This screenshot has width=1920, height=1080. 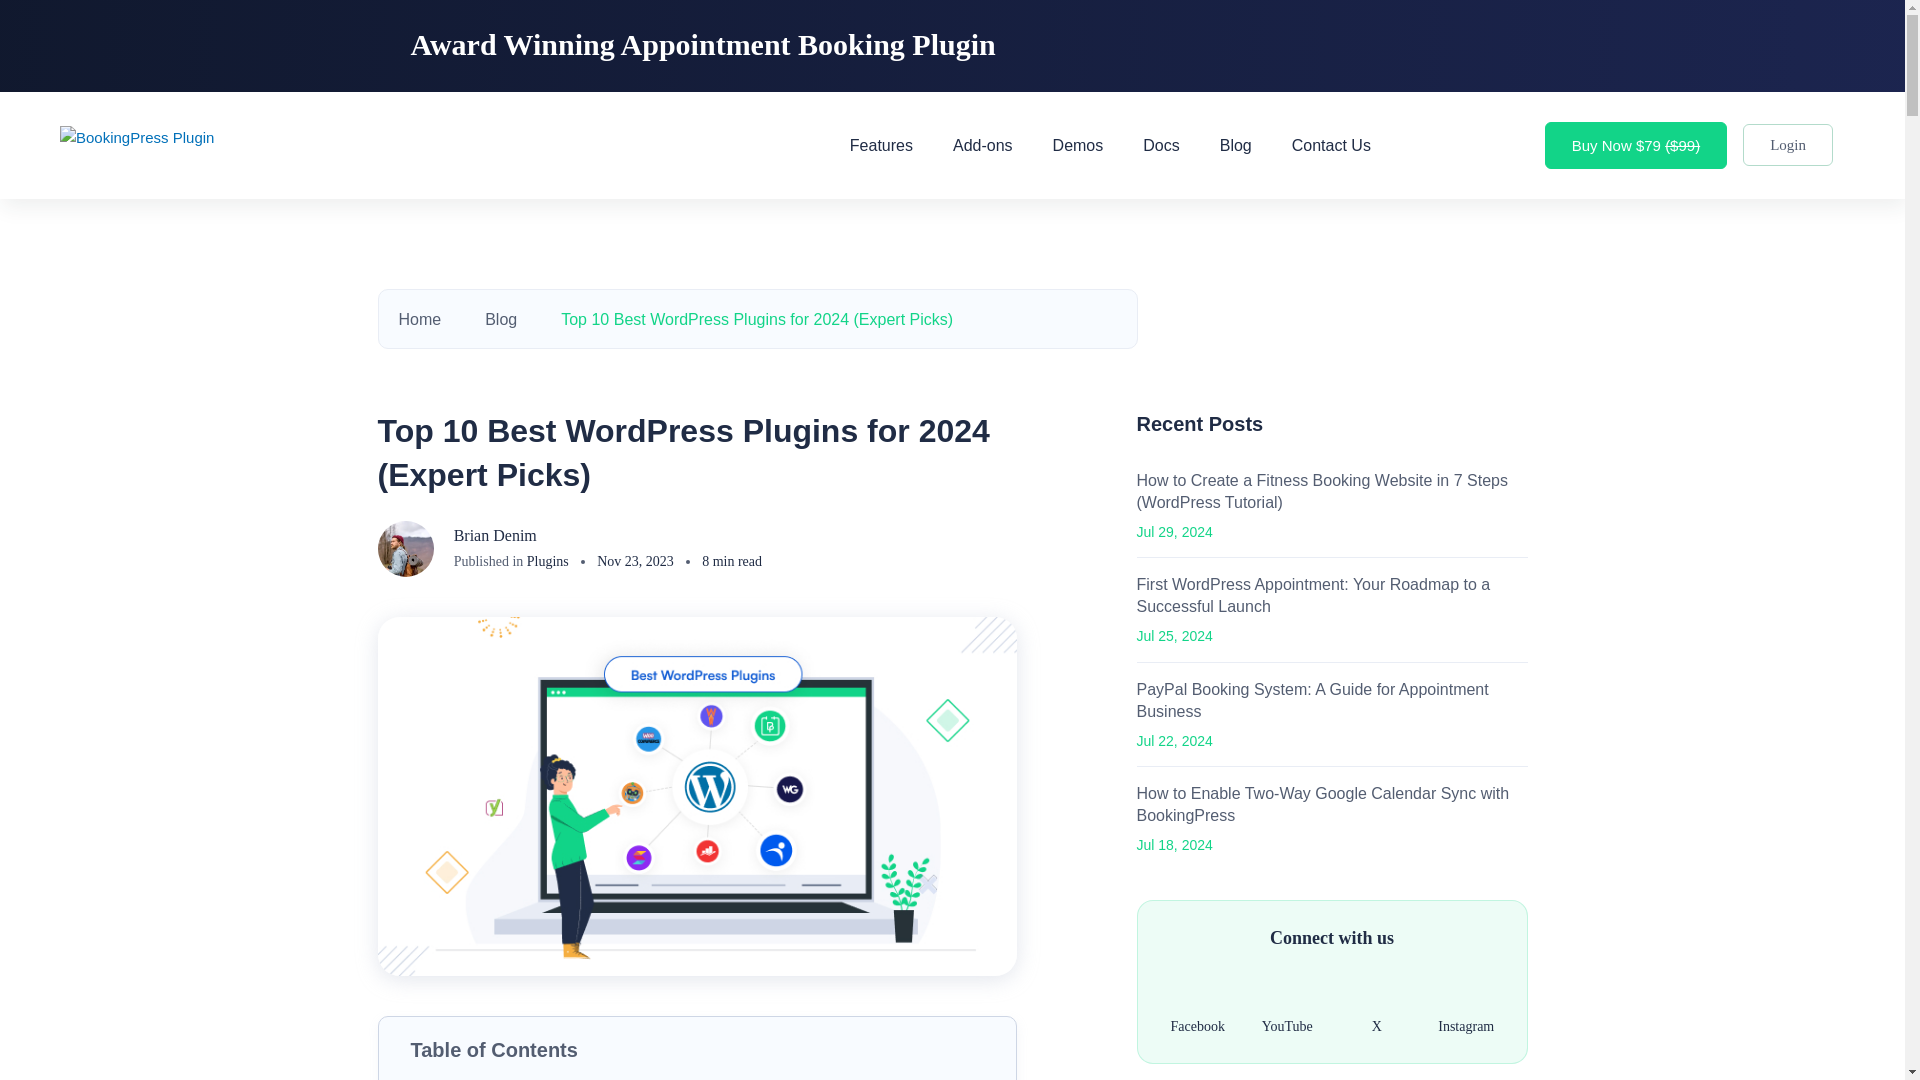 What do you see at coordinates (419, 320) in the screenshot?
I see `Home` at bounding box center [419, 320].